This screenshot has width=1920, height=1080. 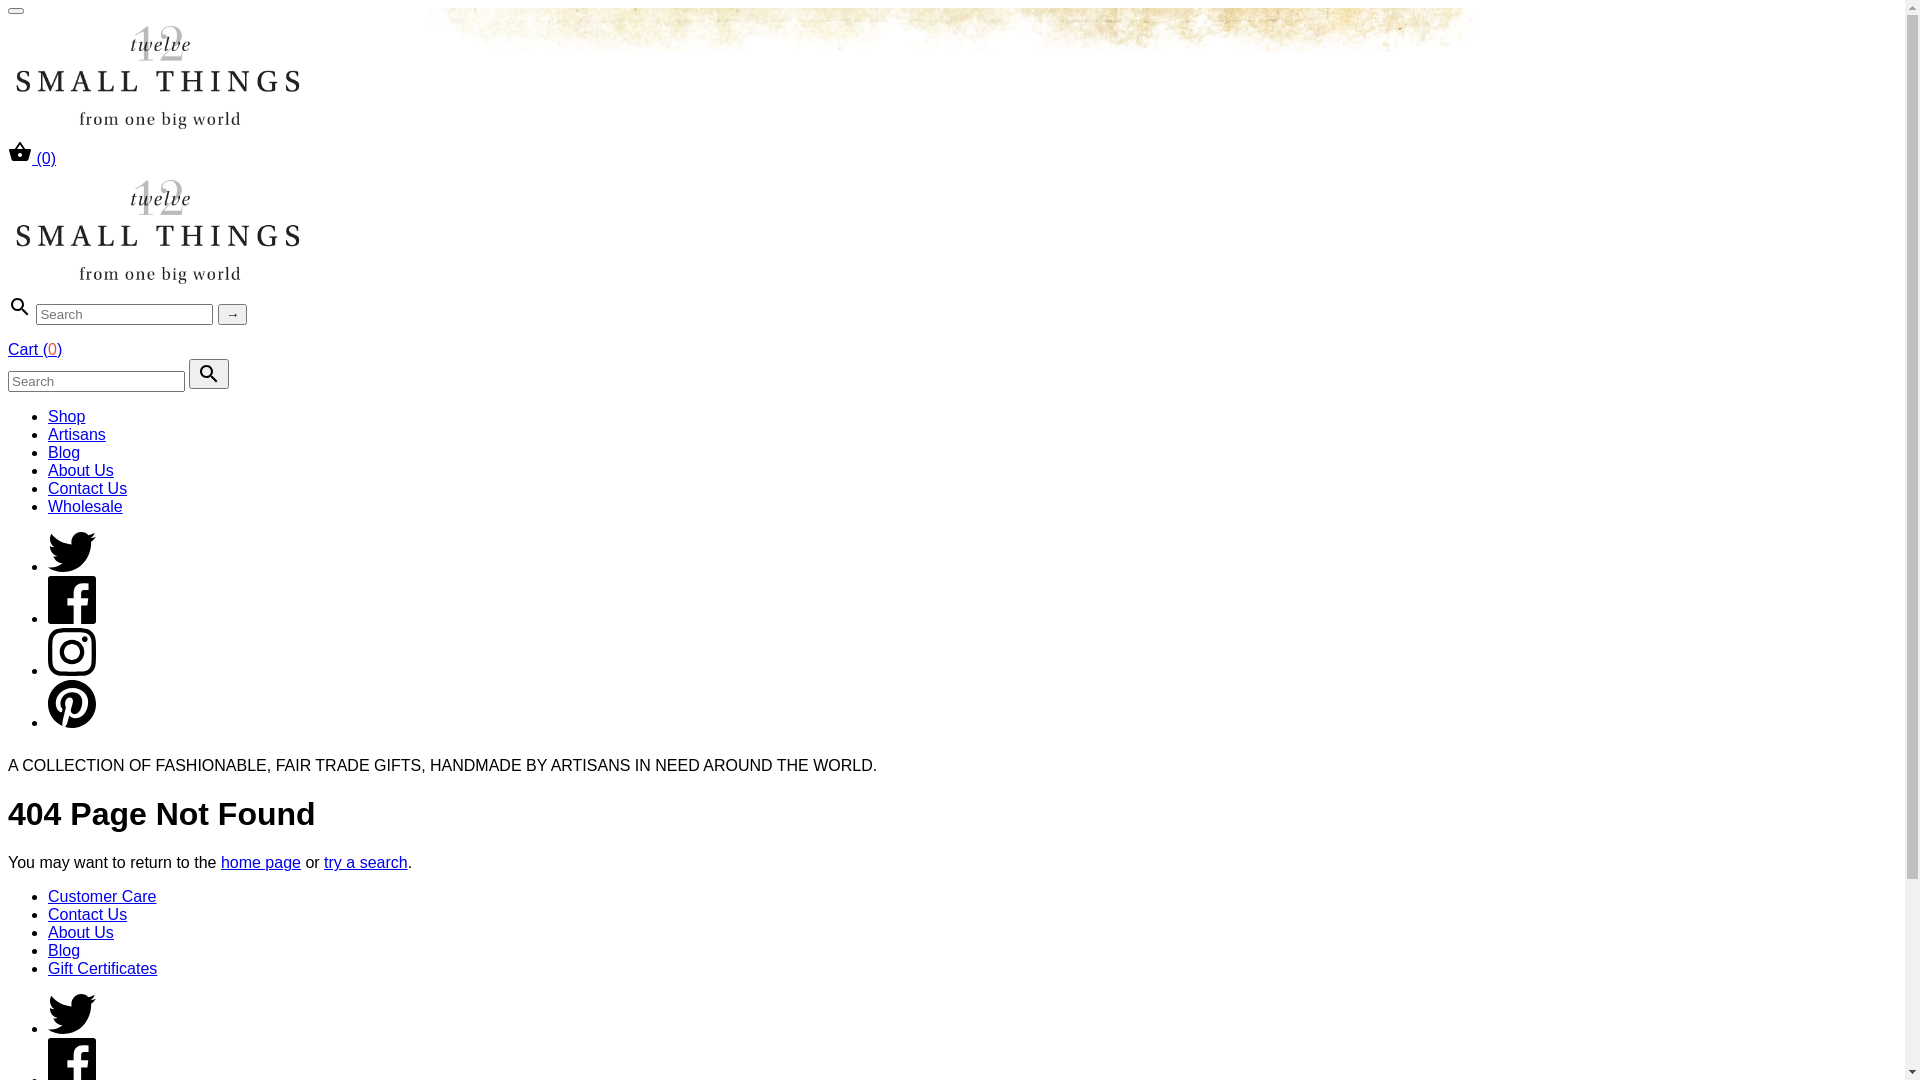 I want to click on Blog, so click(x=64, y=950).